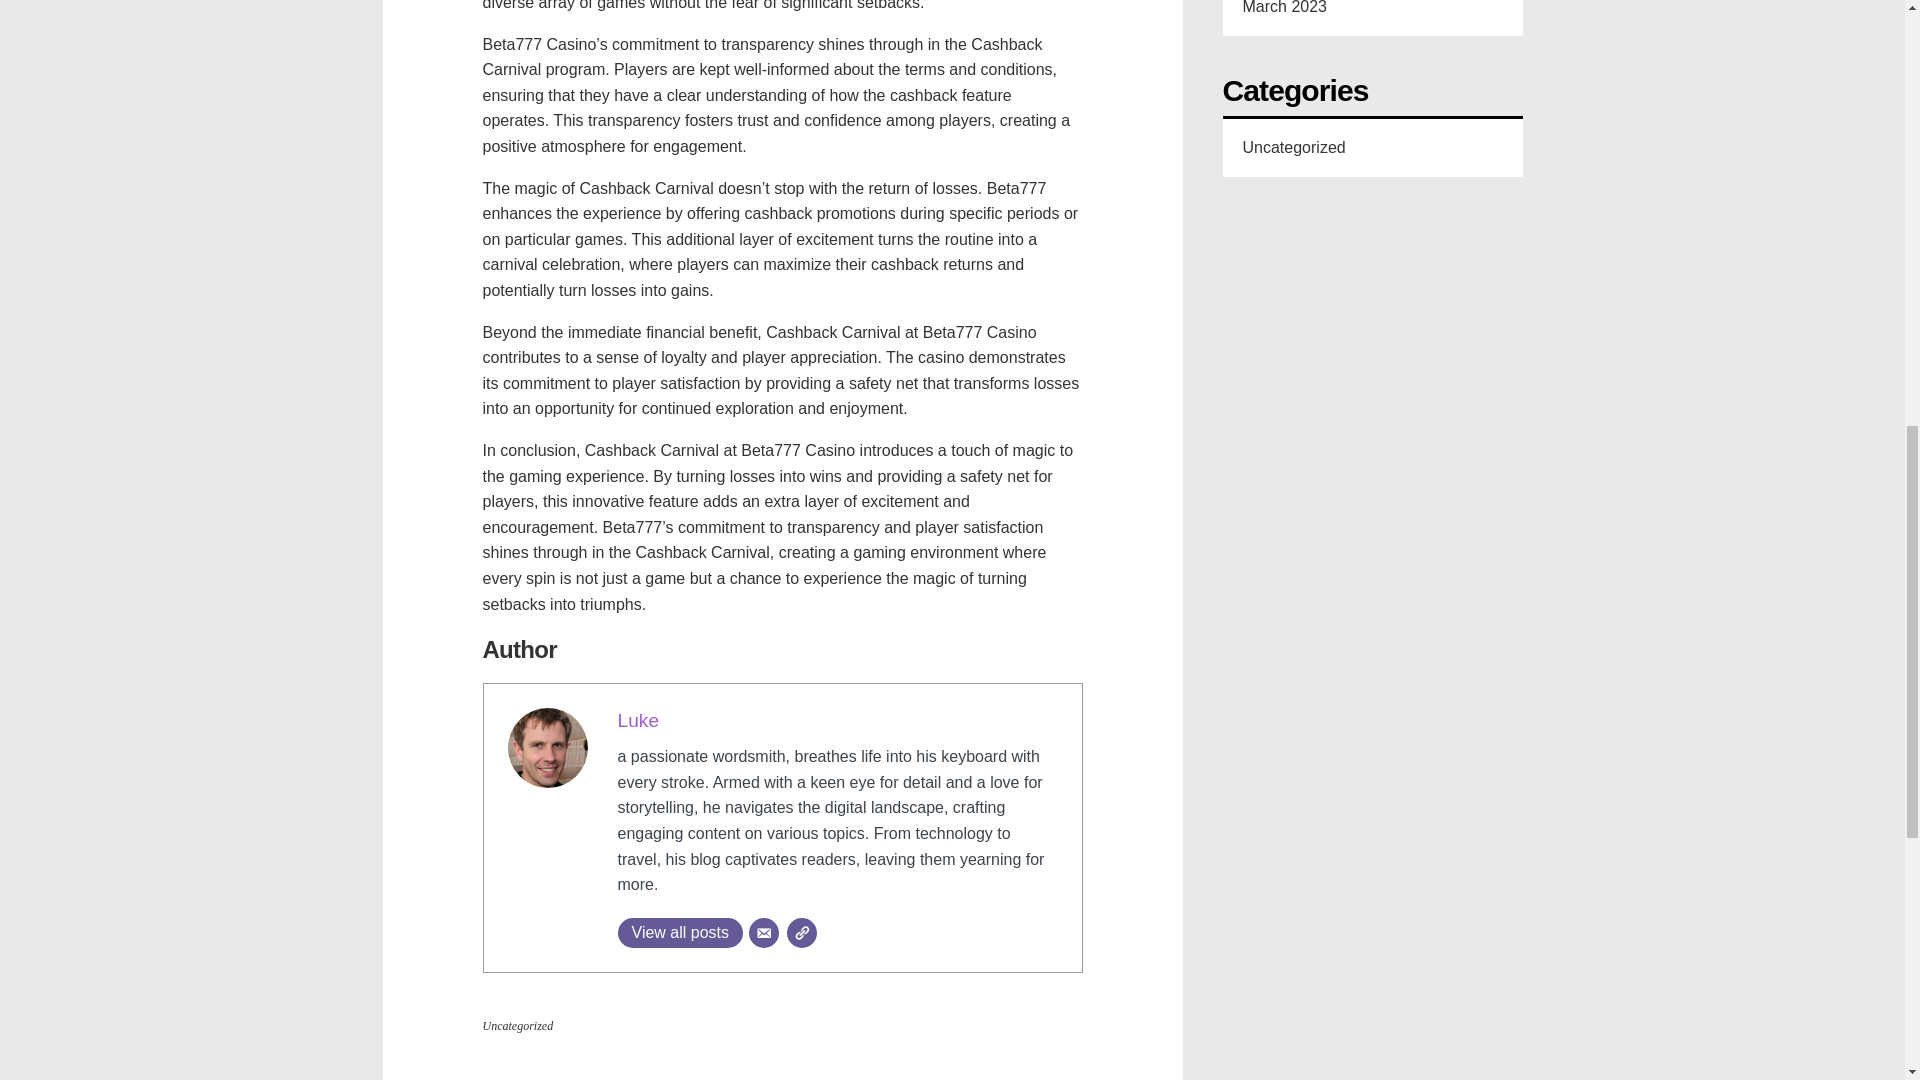 This screenshot has width=1920, height=1080. What do you see at coordinates (516, 1008) in the screenshot?
I see `Uncategorized` at bounding box center [516, 1008].